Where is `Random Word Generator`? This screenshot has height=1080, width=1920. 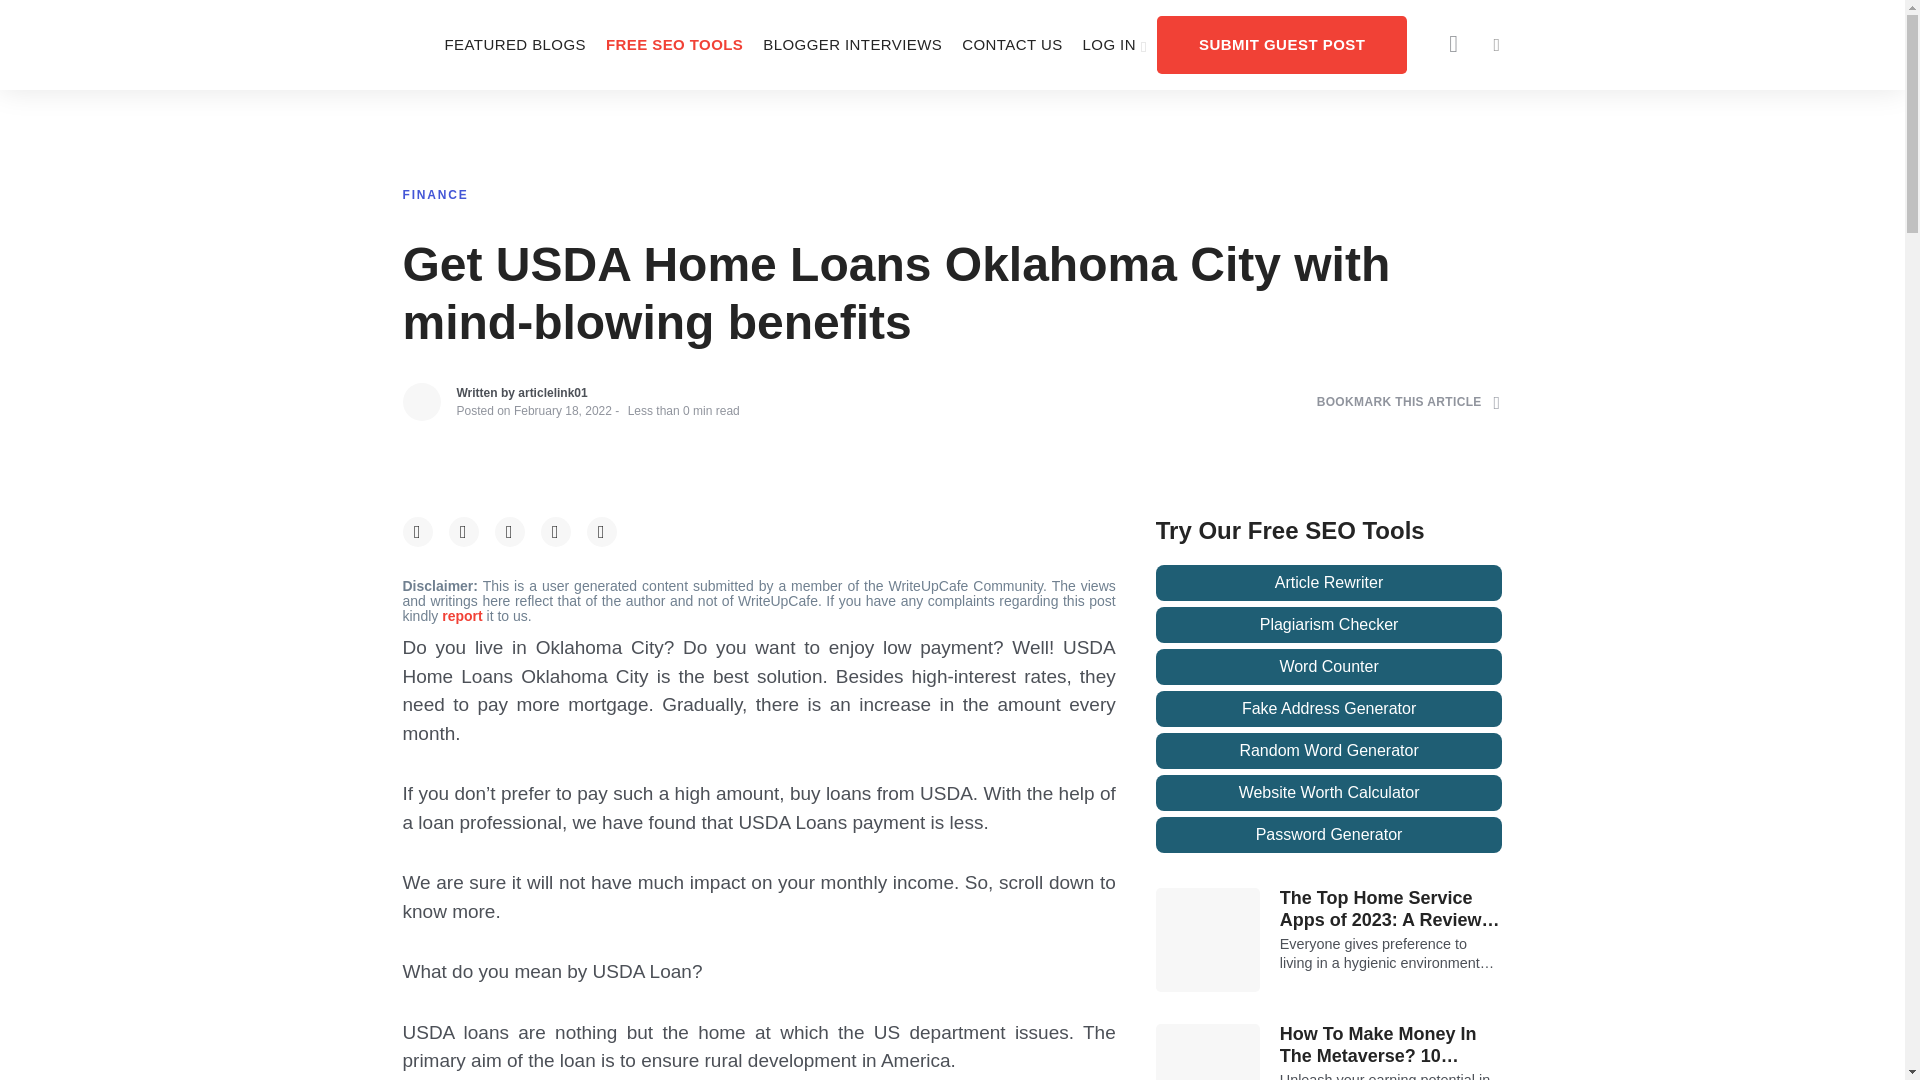 Random Word Generator is located at coordinates (1329, 750).